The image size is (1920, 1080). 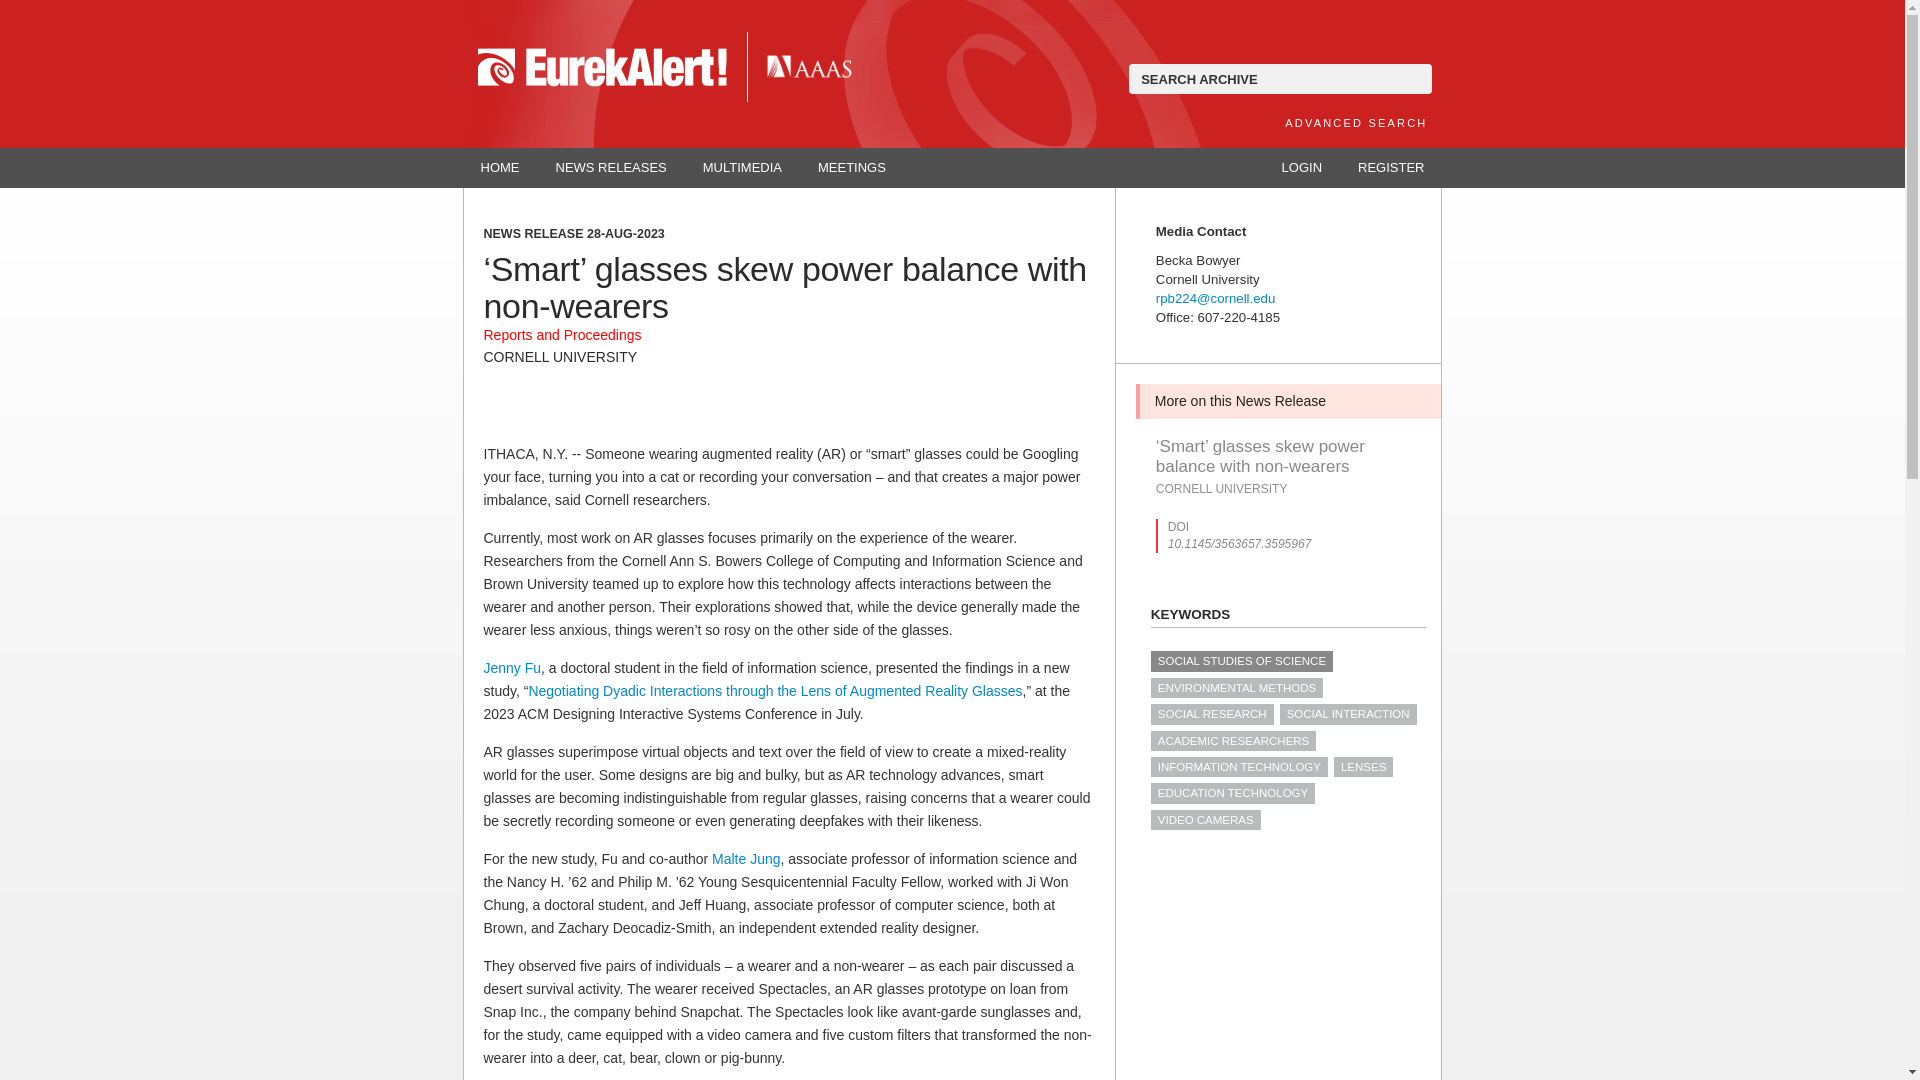 What do you see at coordinates (500, 168) in the screenshot?
I see `HOME` at bounding box center [500, 168].